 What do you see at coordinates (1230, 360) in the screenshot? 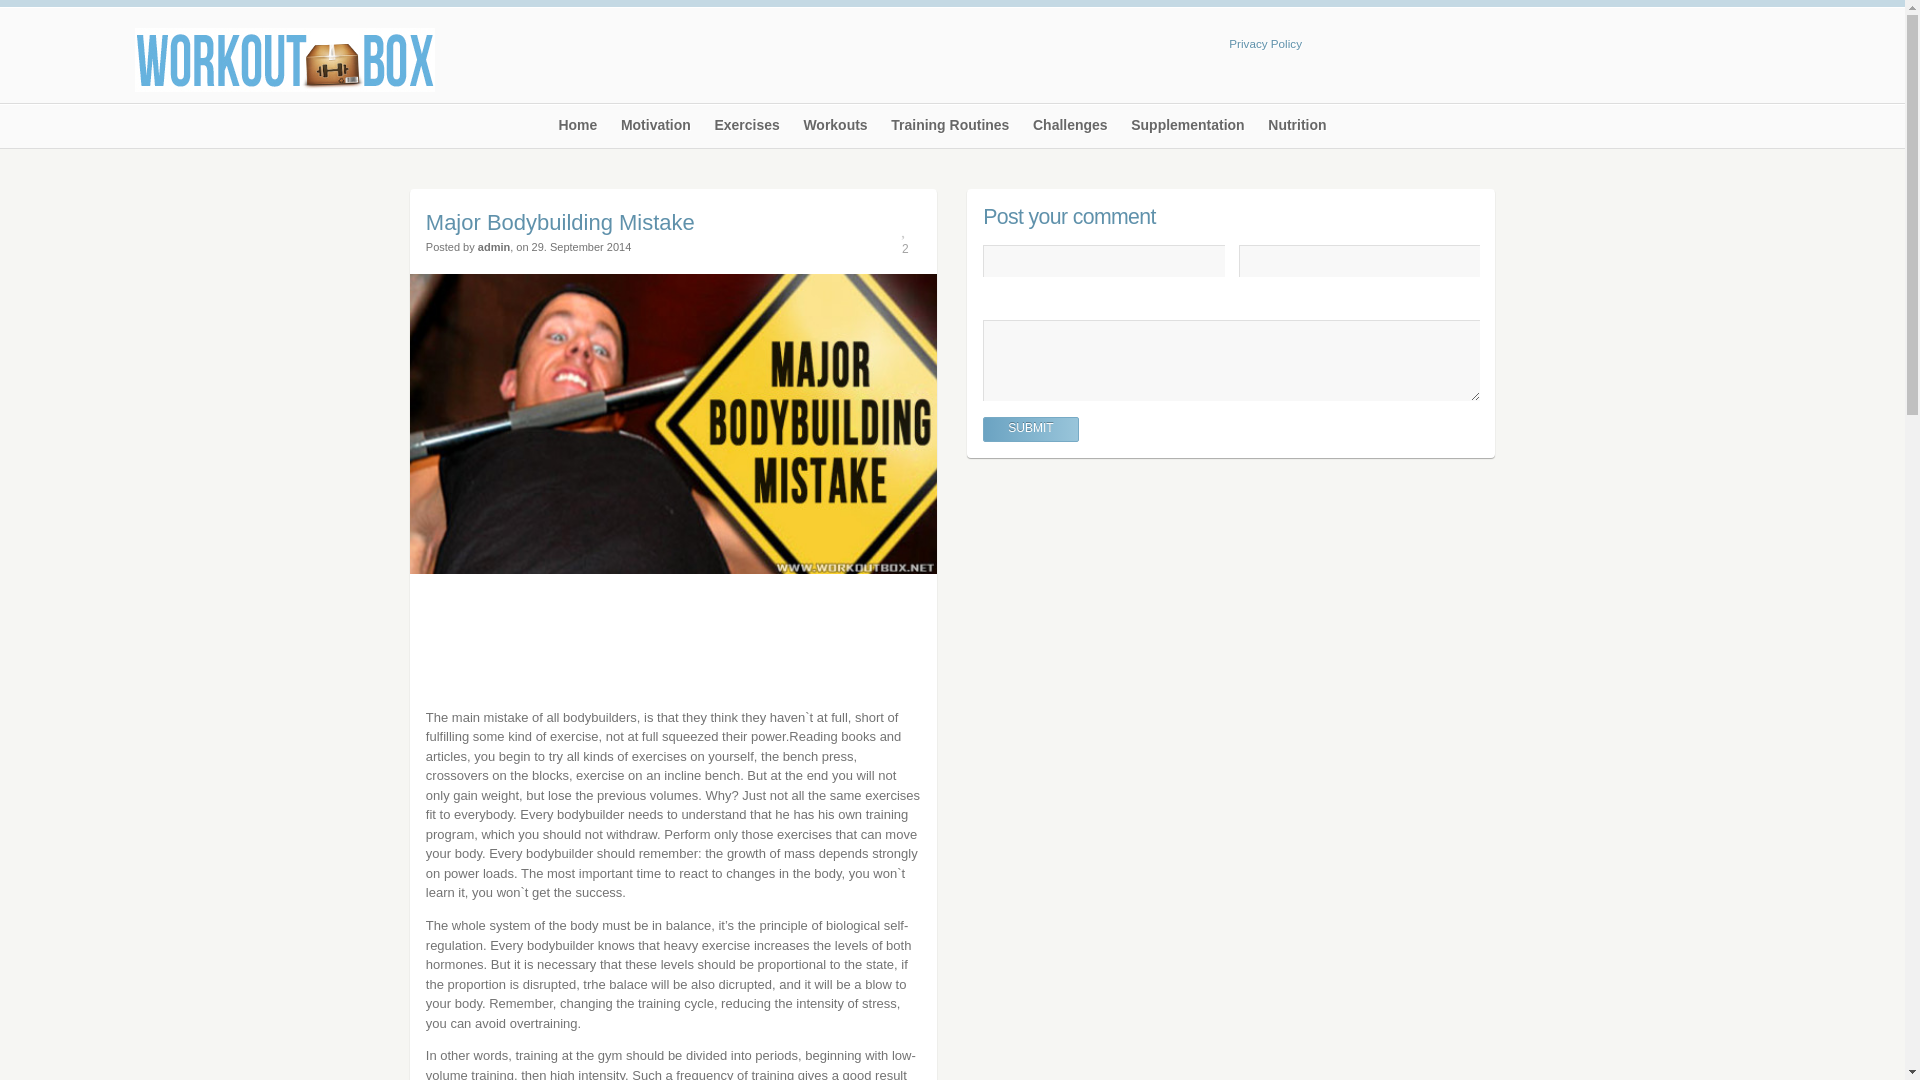
I see `Your Comment` at bounding box center [1230, 360].